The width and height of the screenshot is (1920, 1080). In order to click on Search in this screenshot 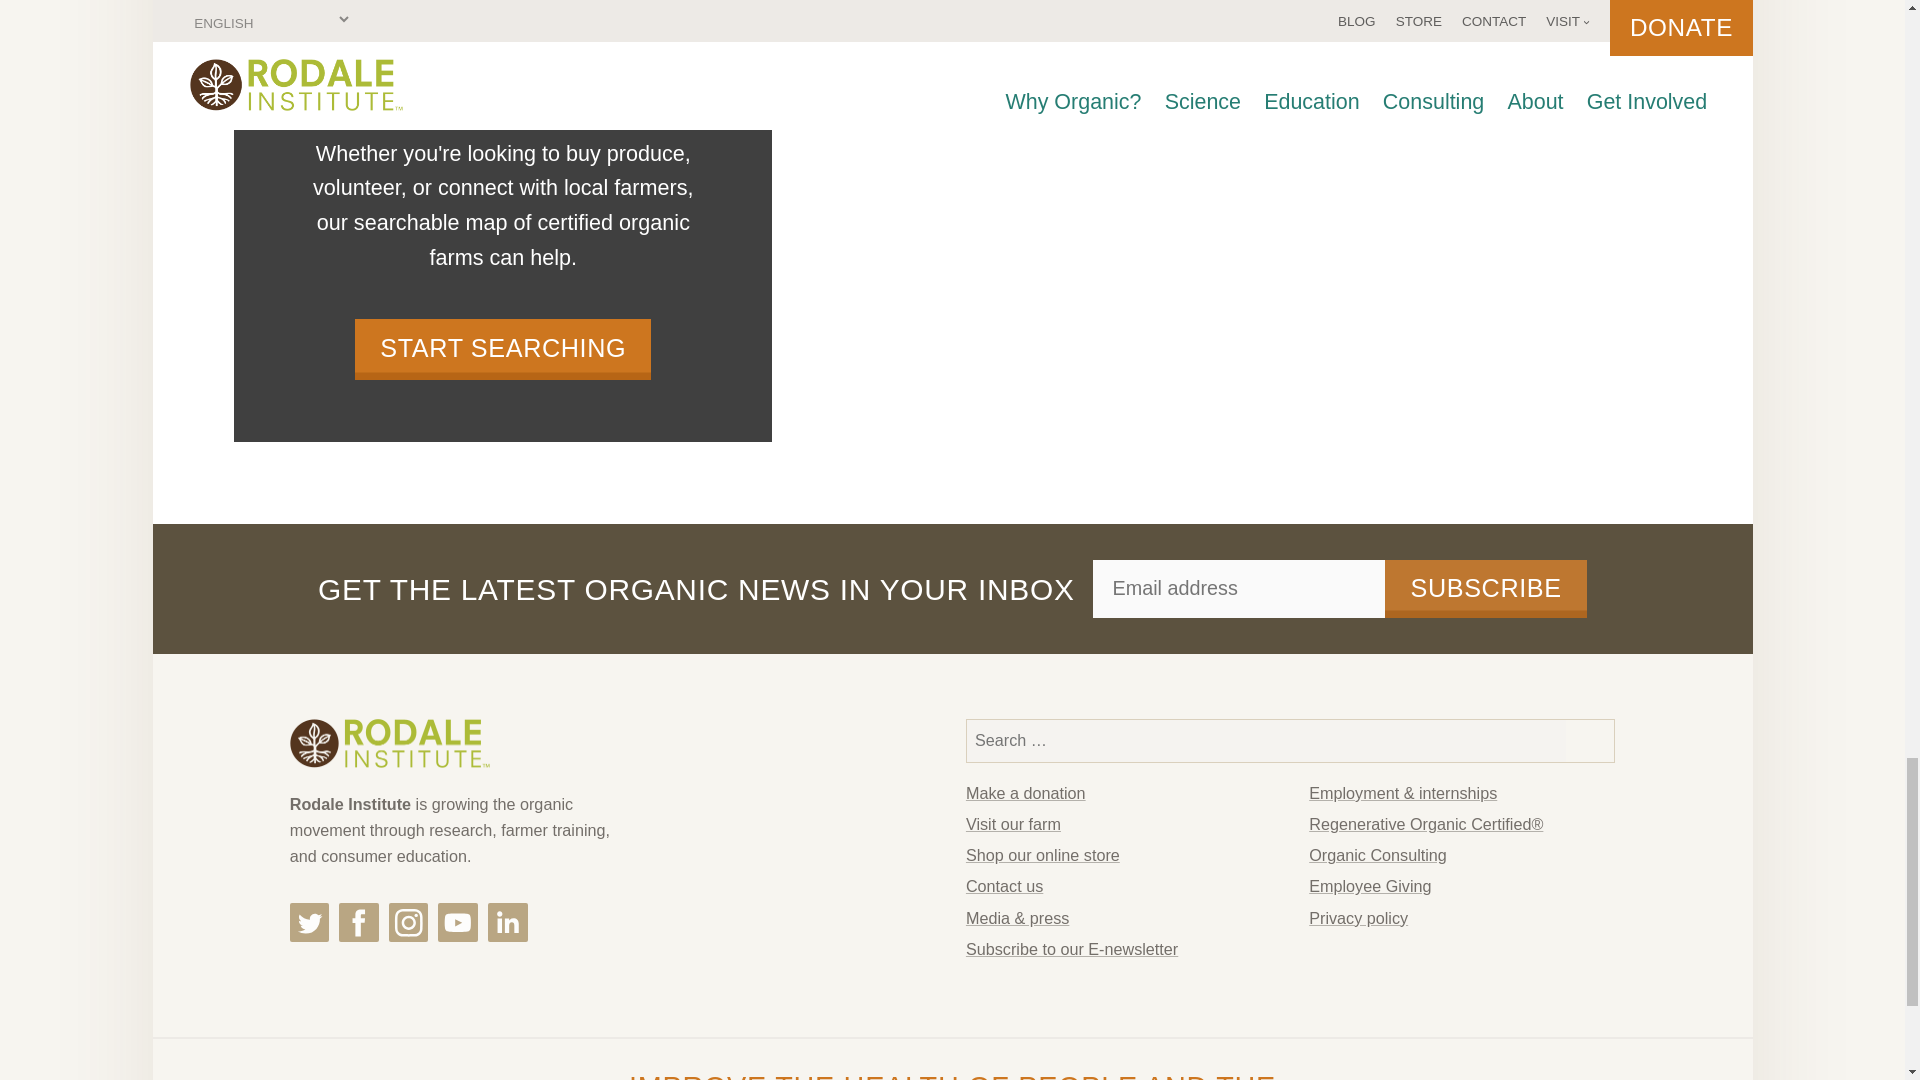, I will do `click(1590, 741)`.